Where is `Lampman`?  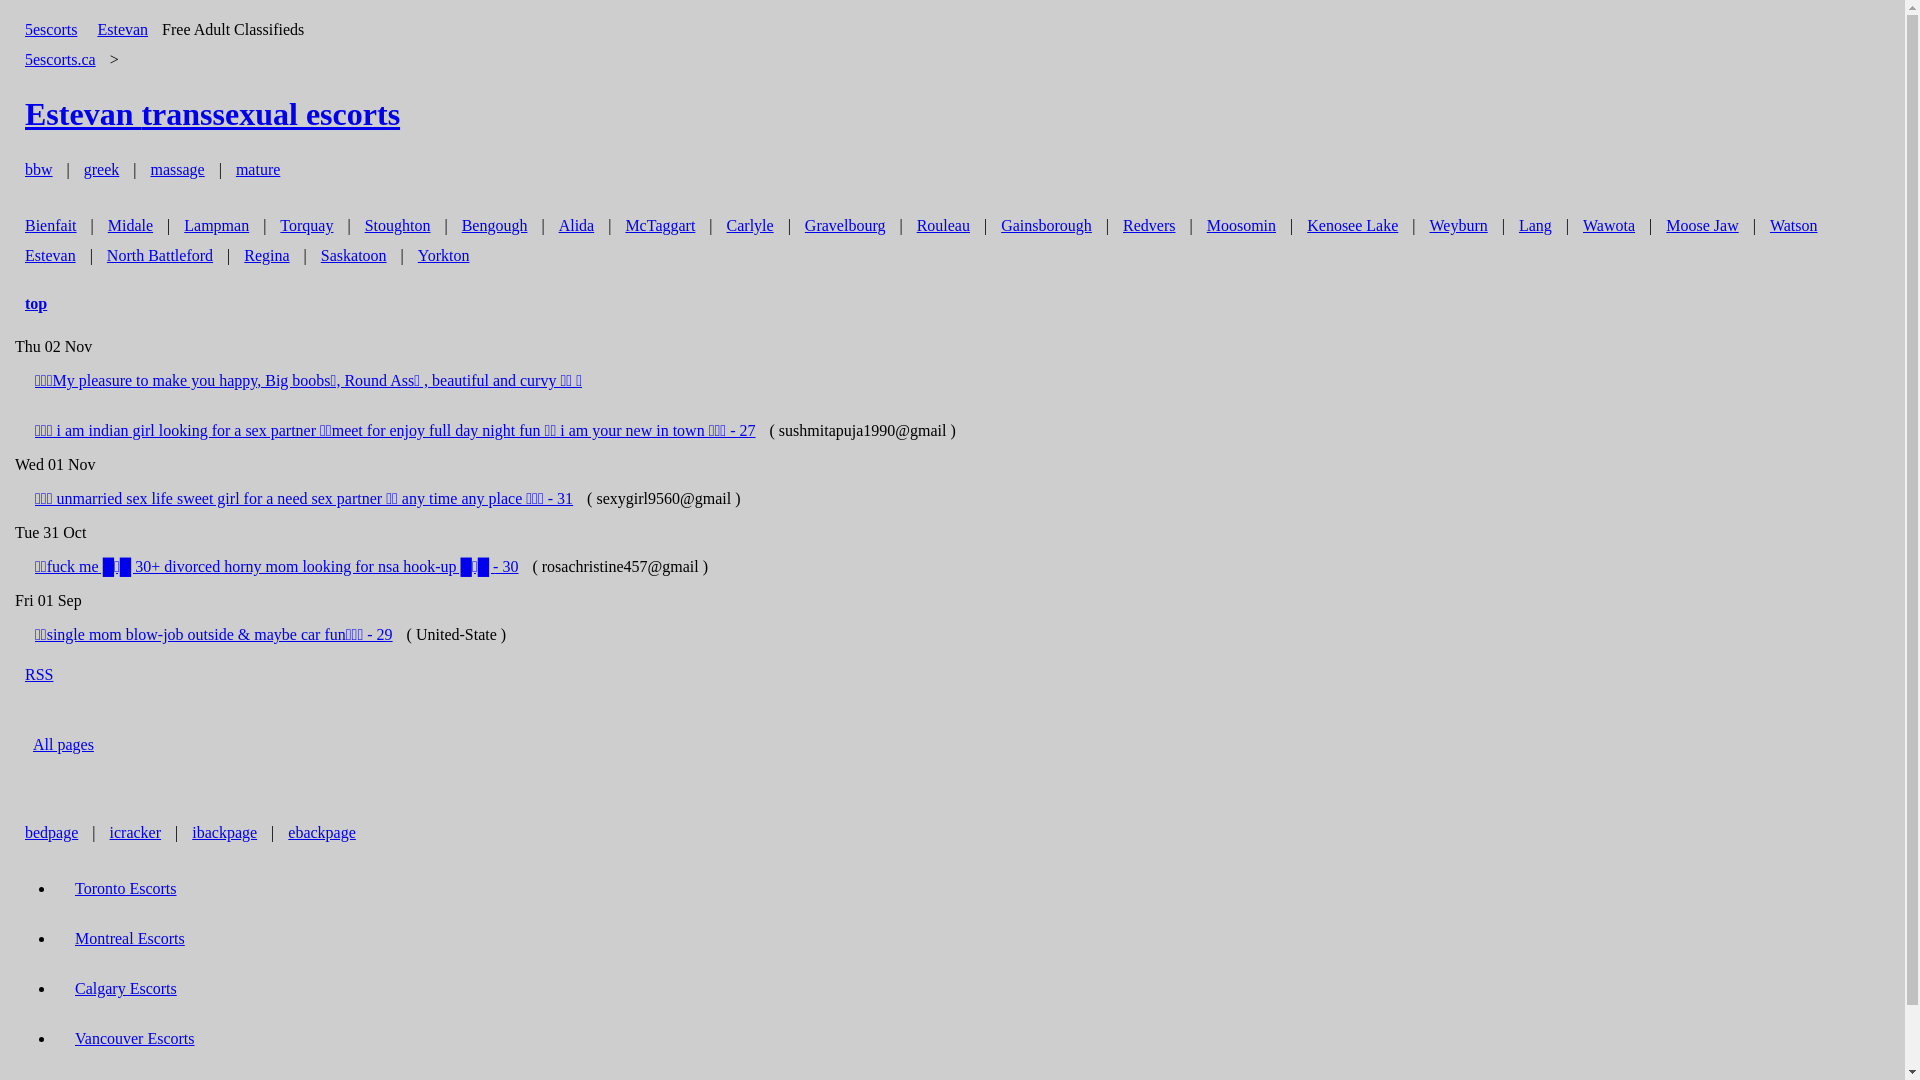
Lampman is located at coordinates (216, 226).